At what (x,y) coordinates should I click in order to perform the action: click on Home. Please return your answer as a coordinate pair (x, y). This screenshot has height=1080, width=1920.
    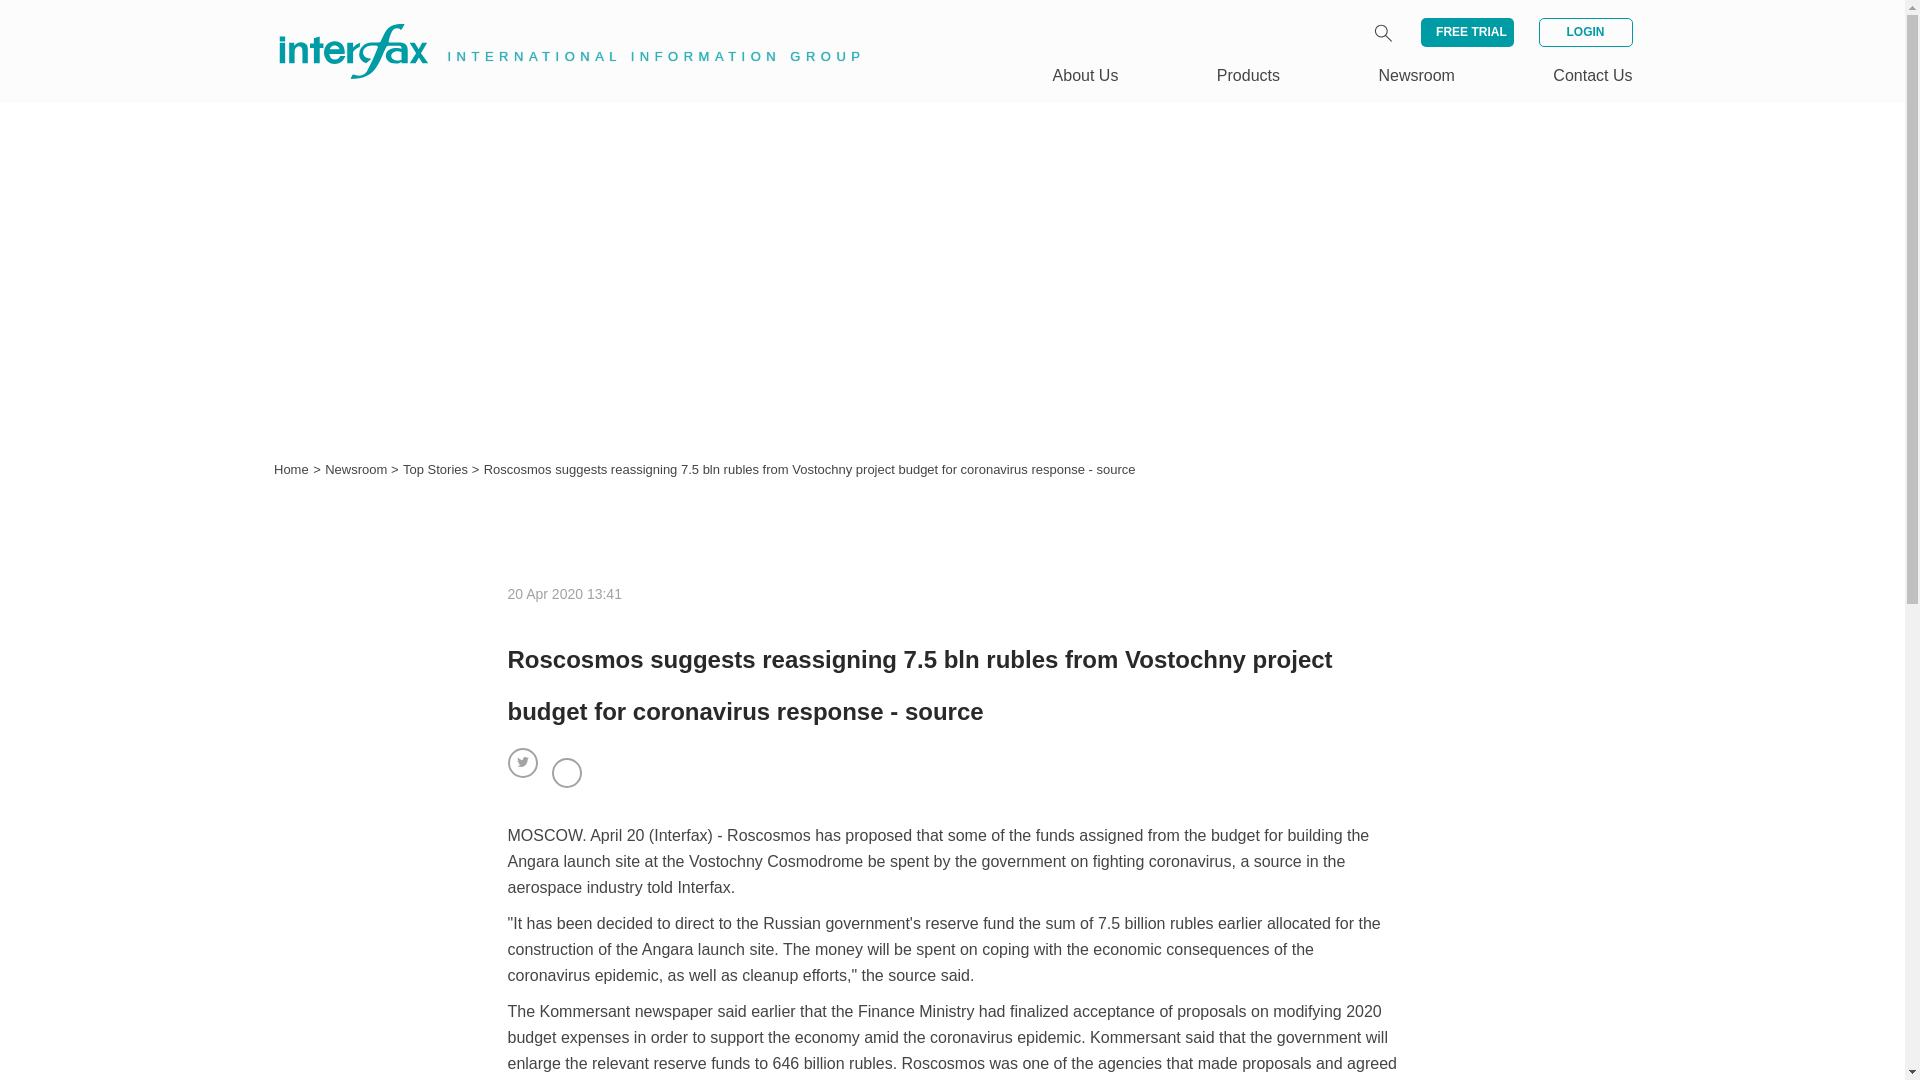
    Looking at the image, I should click on (292, 470).